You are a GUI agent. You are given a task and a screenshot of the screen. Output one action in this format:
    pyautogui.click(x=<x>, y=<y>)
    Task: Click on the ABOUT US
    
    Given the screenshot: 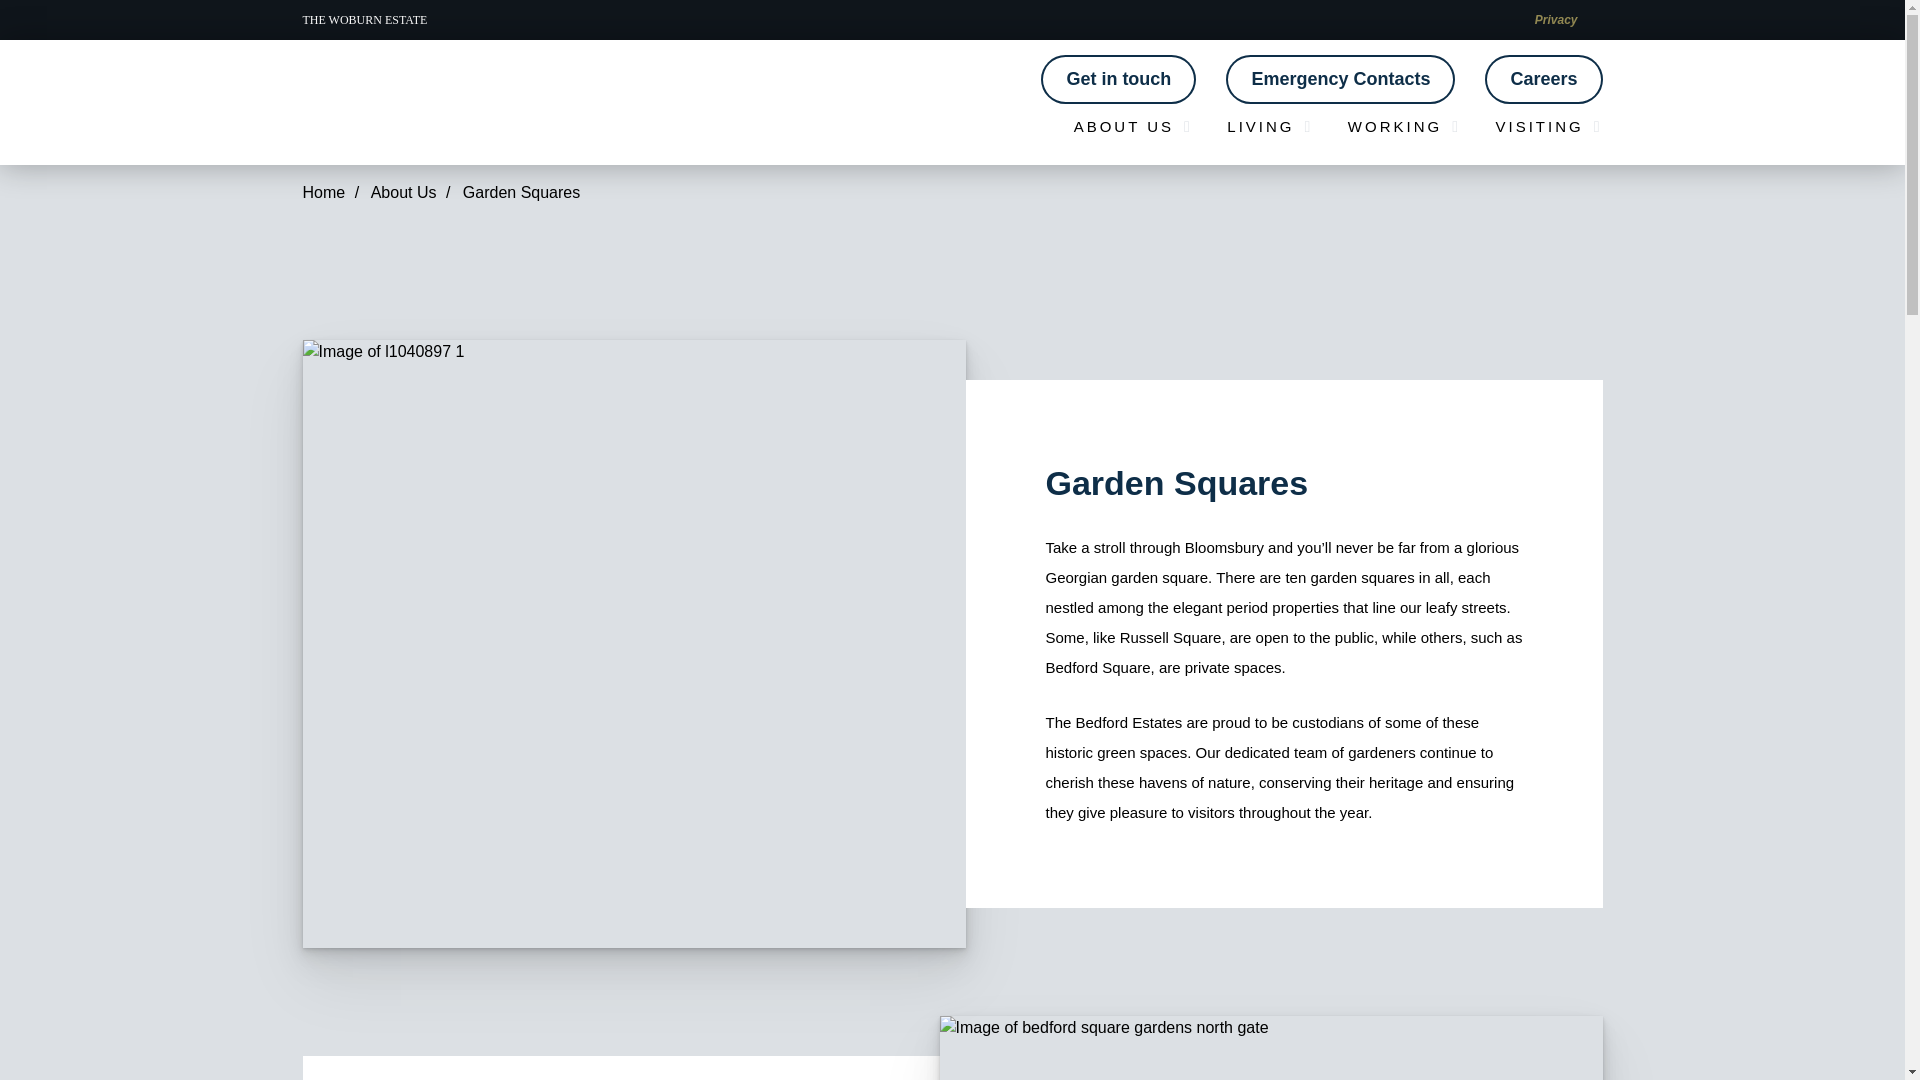 What is the action you would take?
    pyautogui.click(x=1132, y=126)
    